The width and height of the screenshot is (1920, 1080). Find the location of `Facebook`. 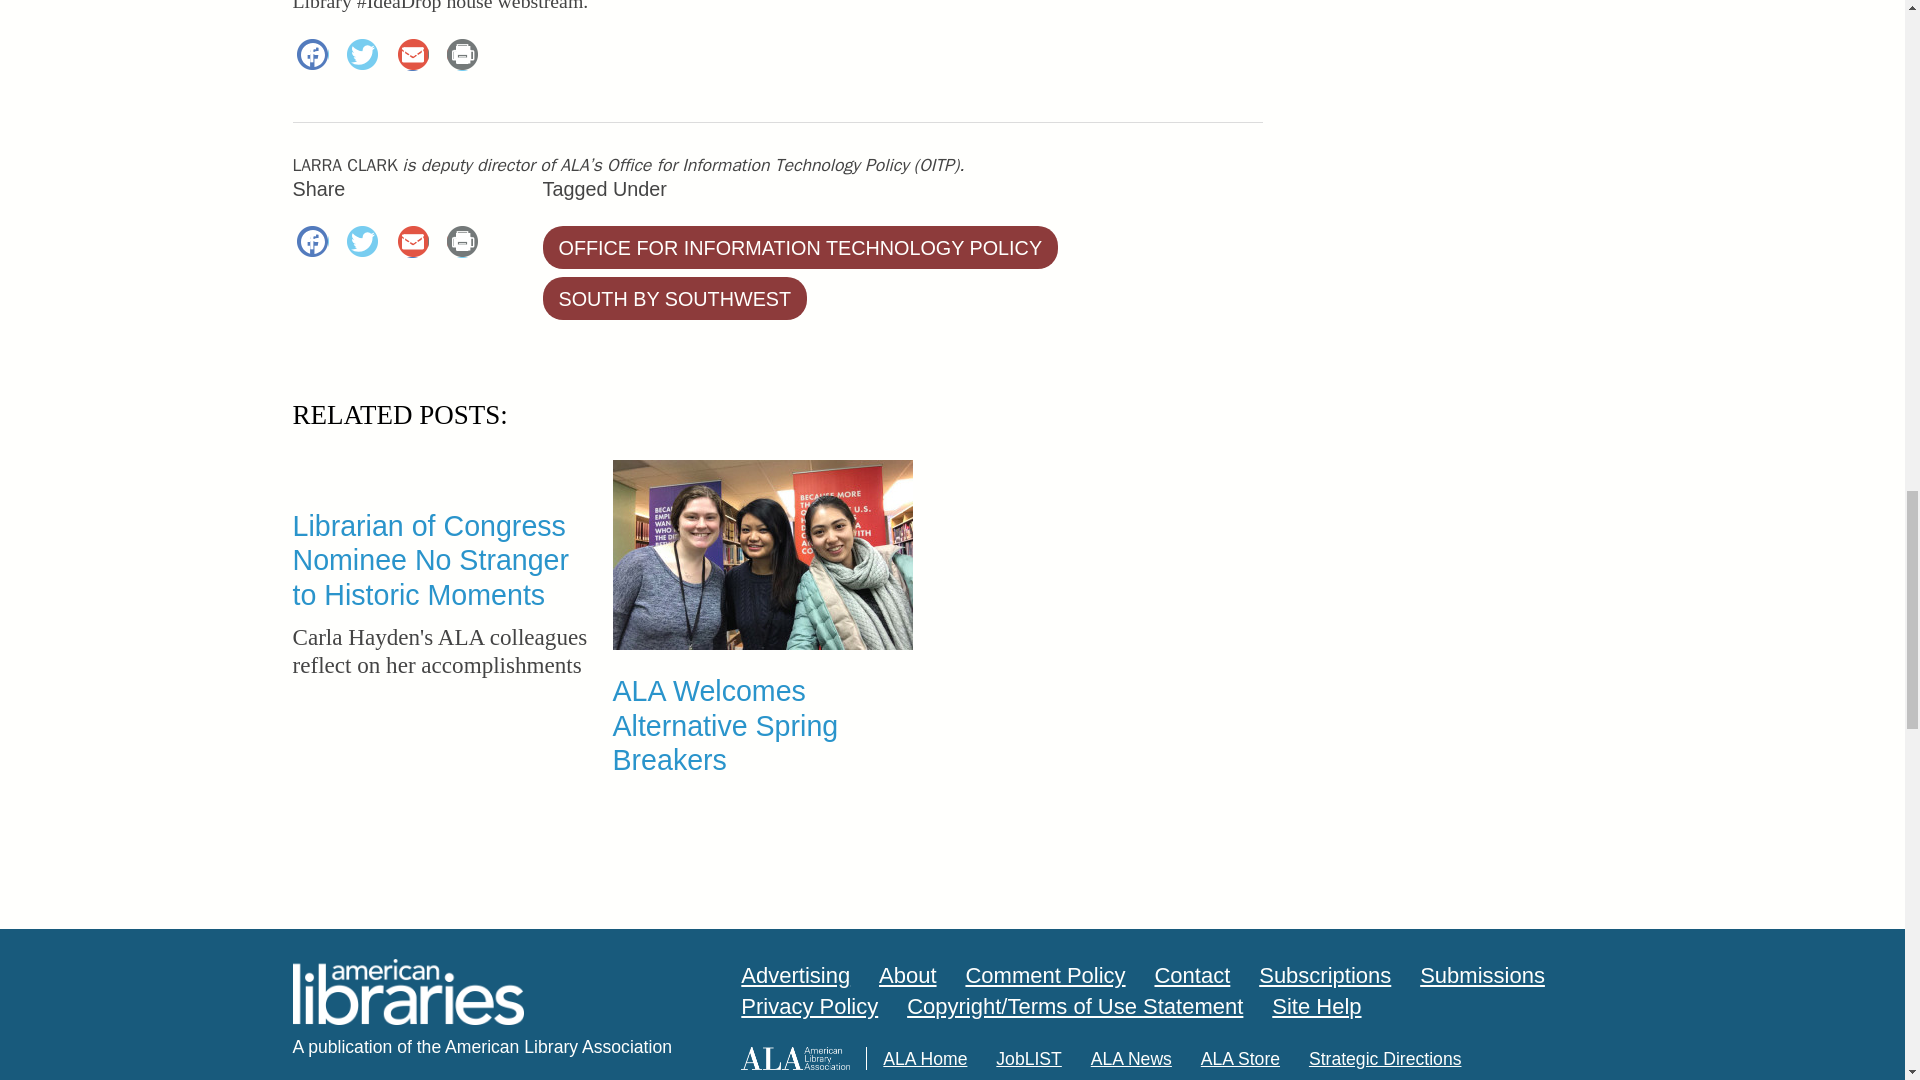

Facebook is located at coordinates (316, 244).